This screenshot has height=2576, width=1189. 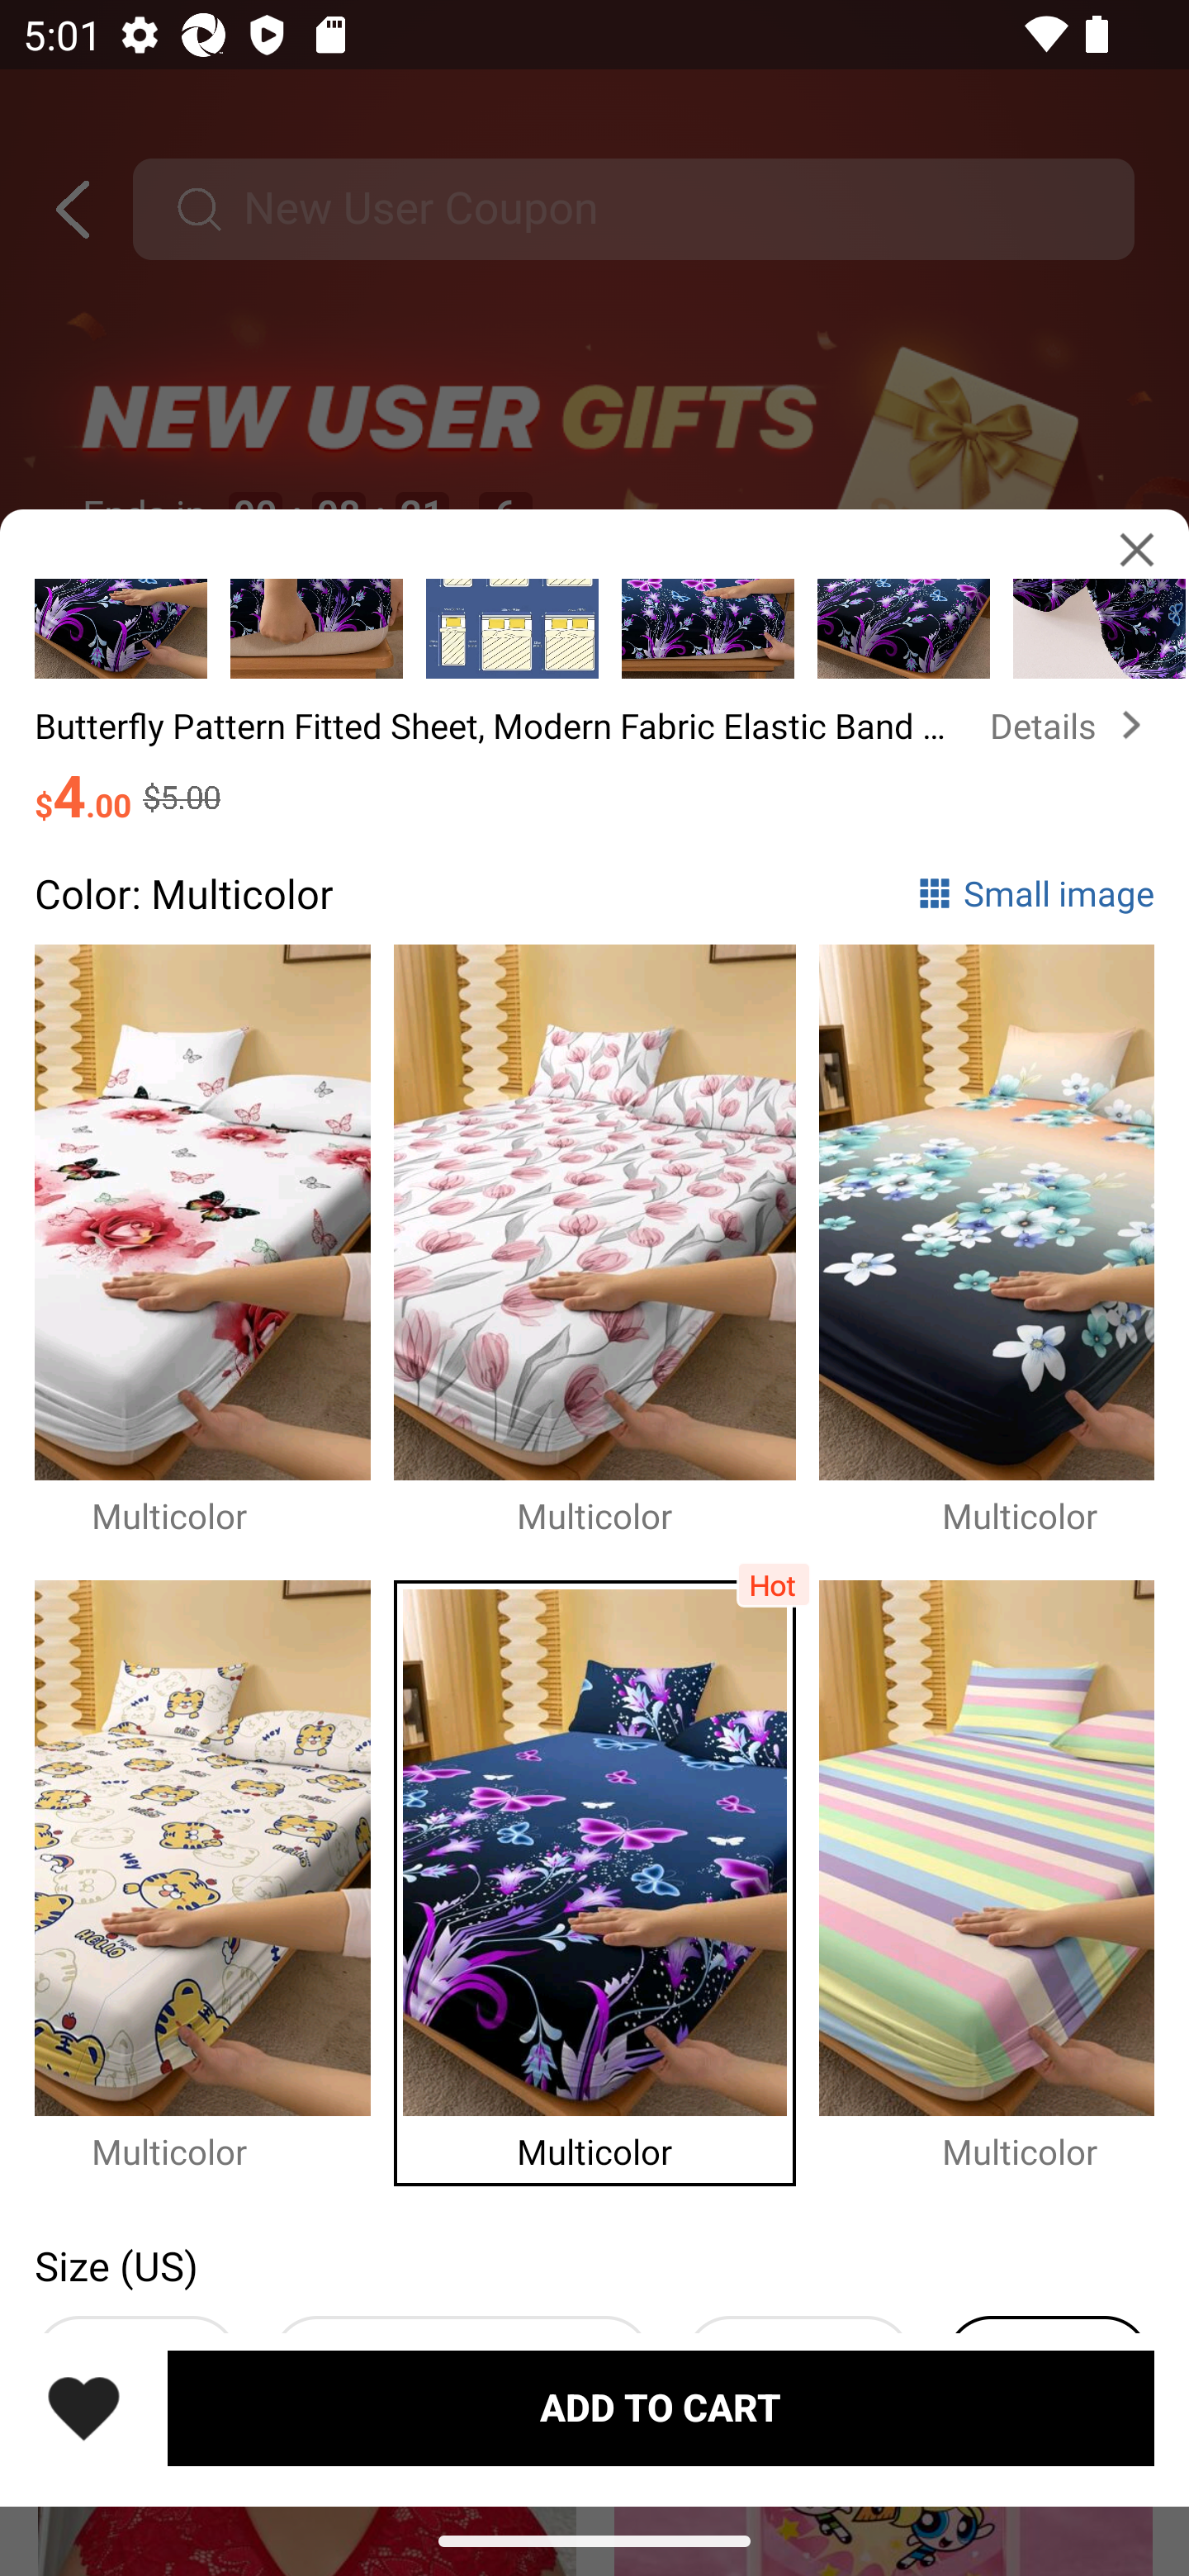 What do you see at coordinates (1072, 725) in the screenshot?
I see `Details` at bounding box center [1072, 725].